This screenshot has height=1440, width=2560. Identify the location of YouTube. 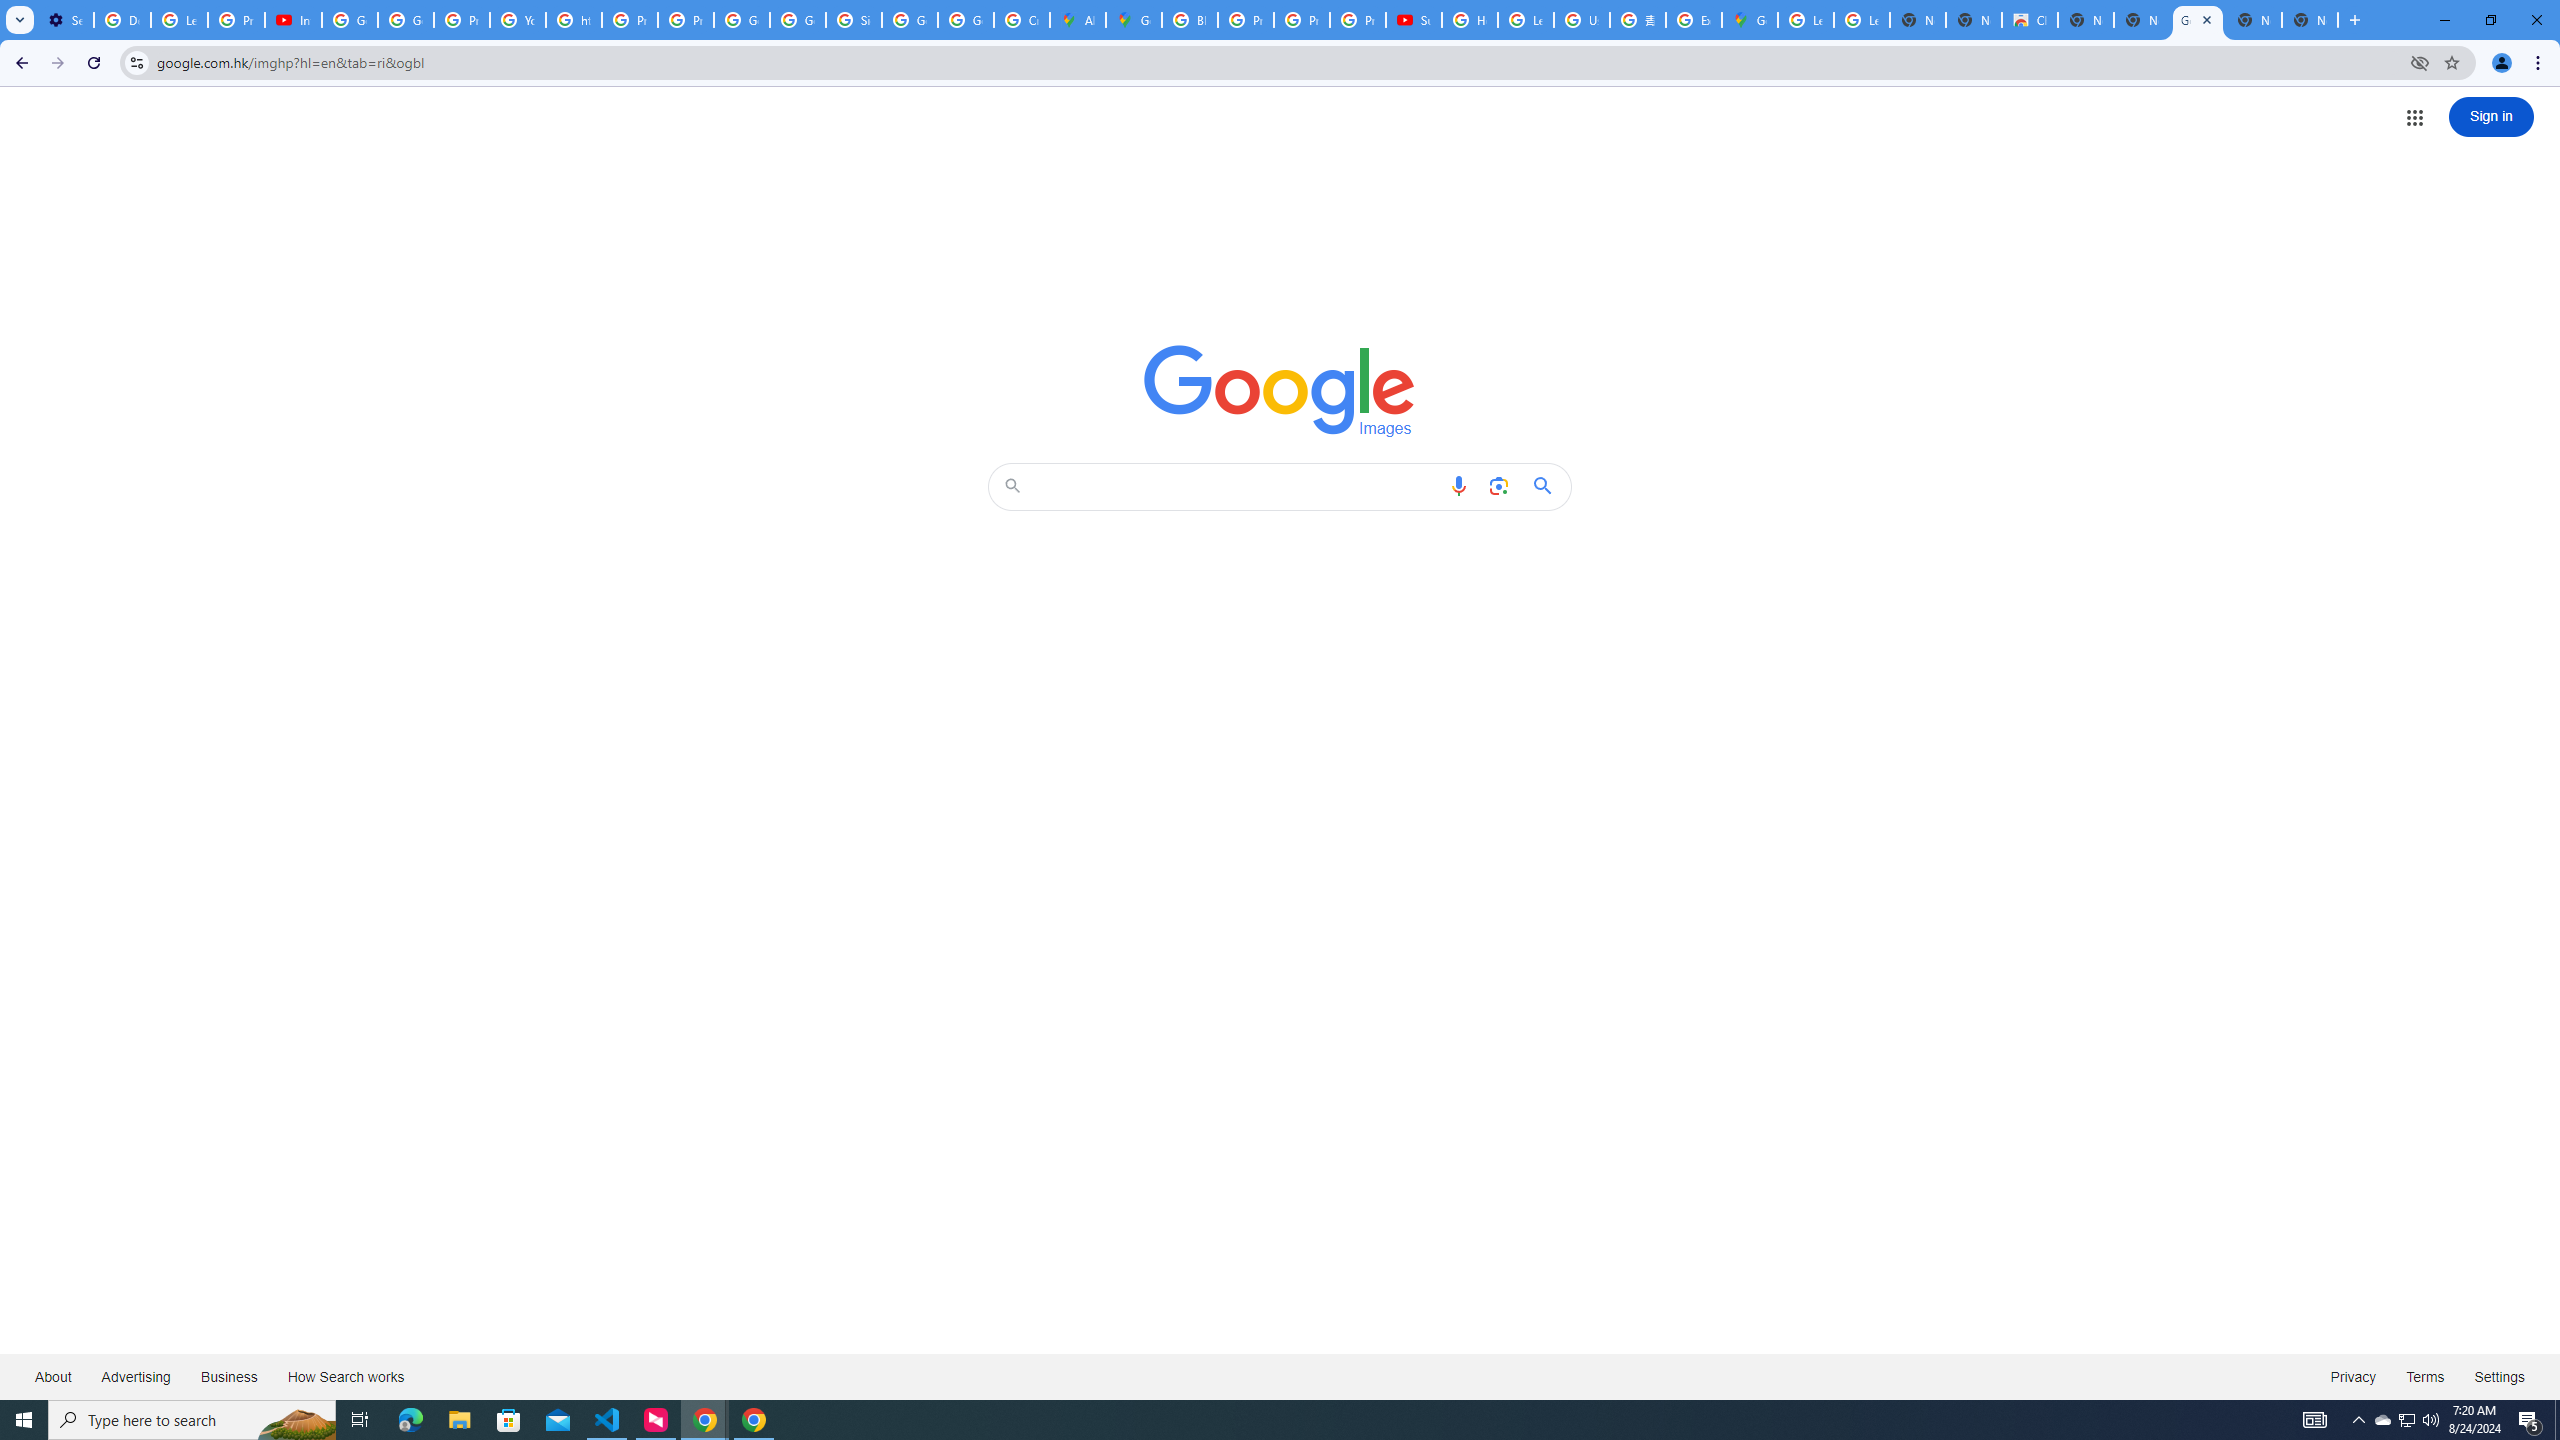
(518, 20).